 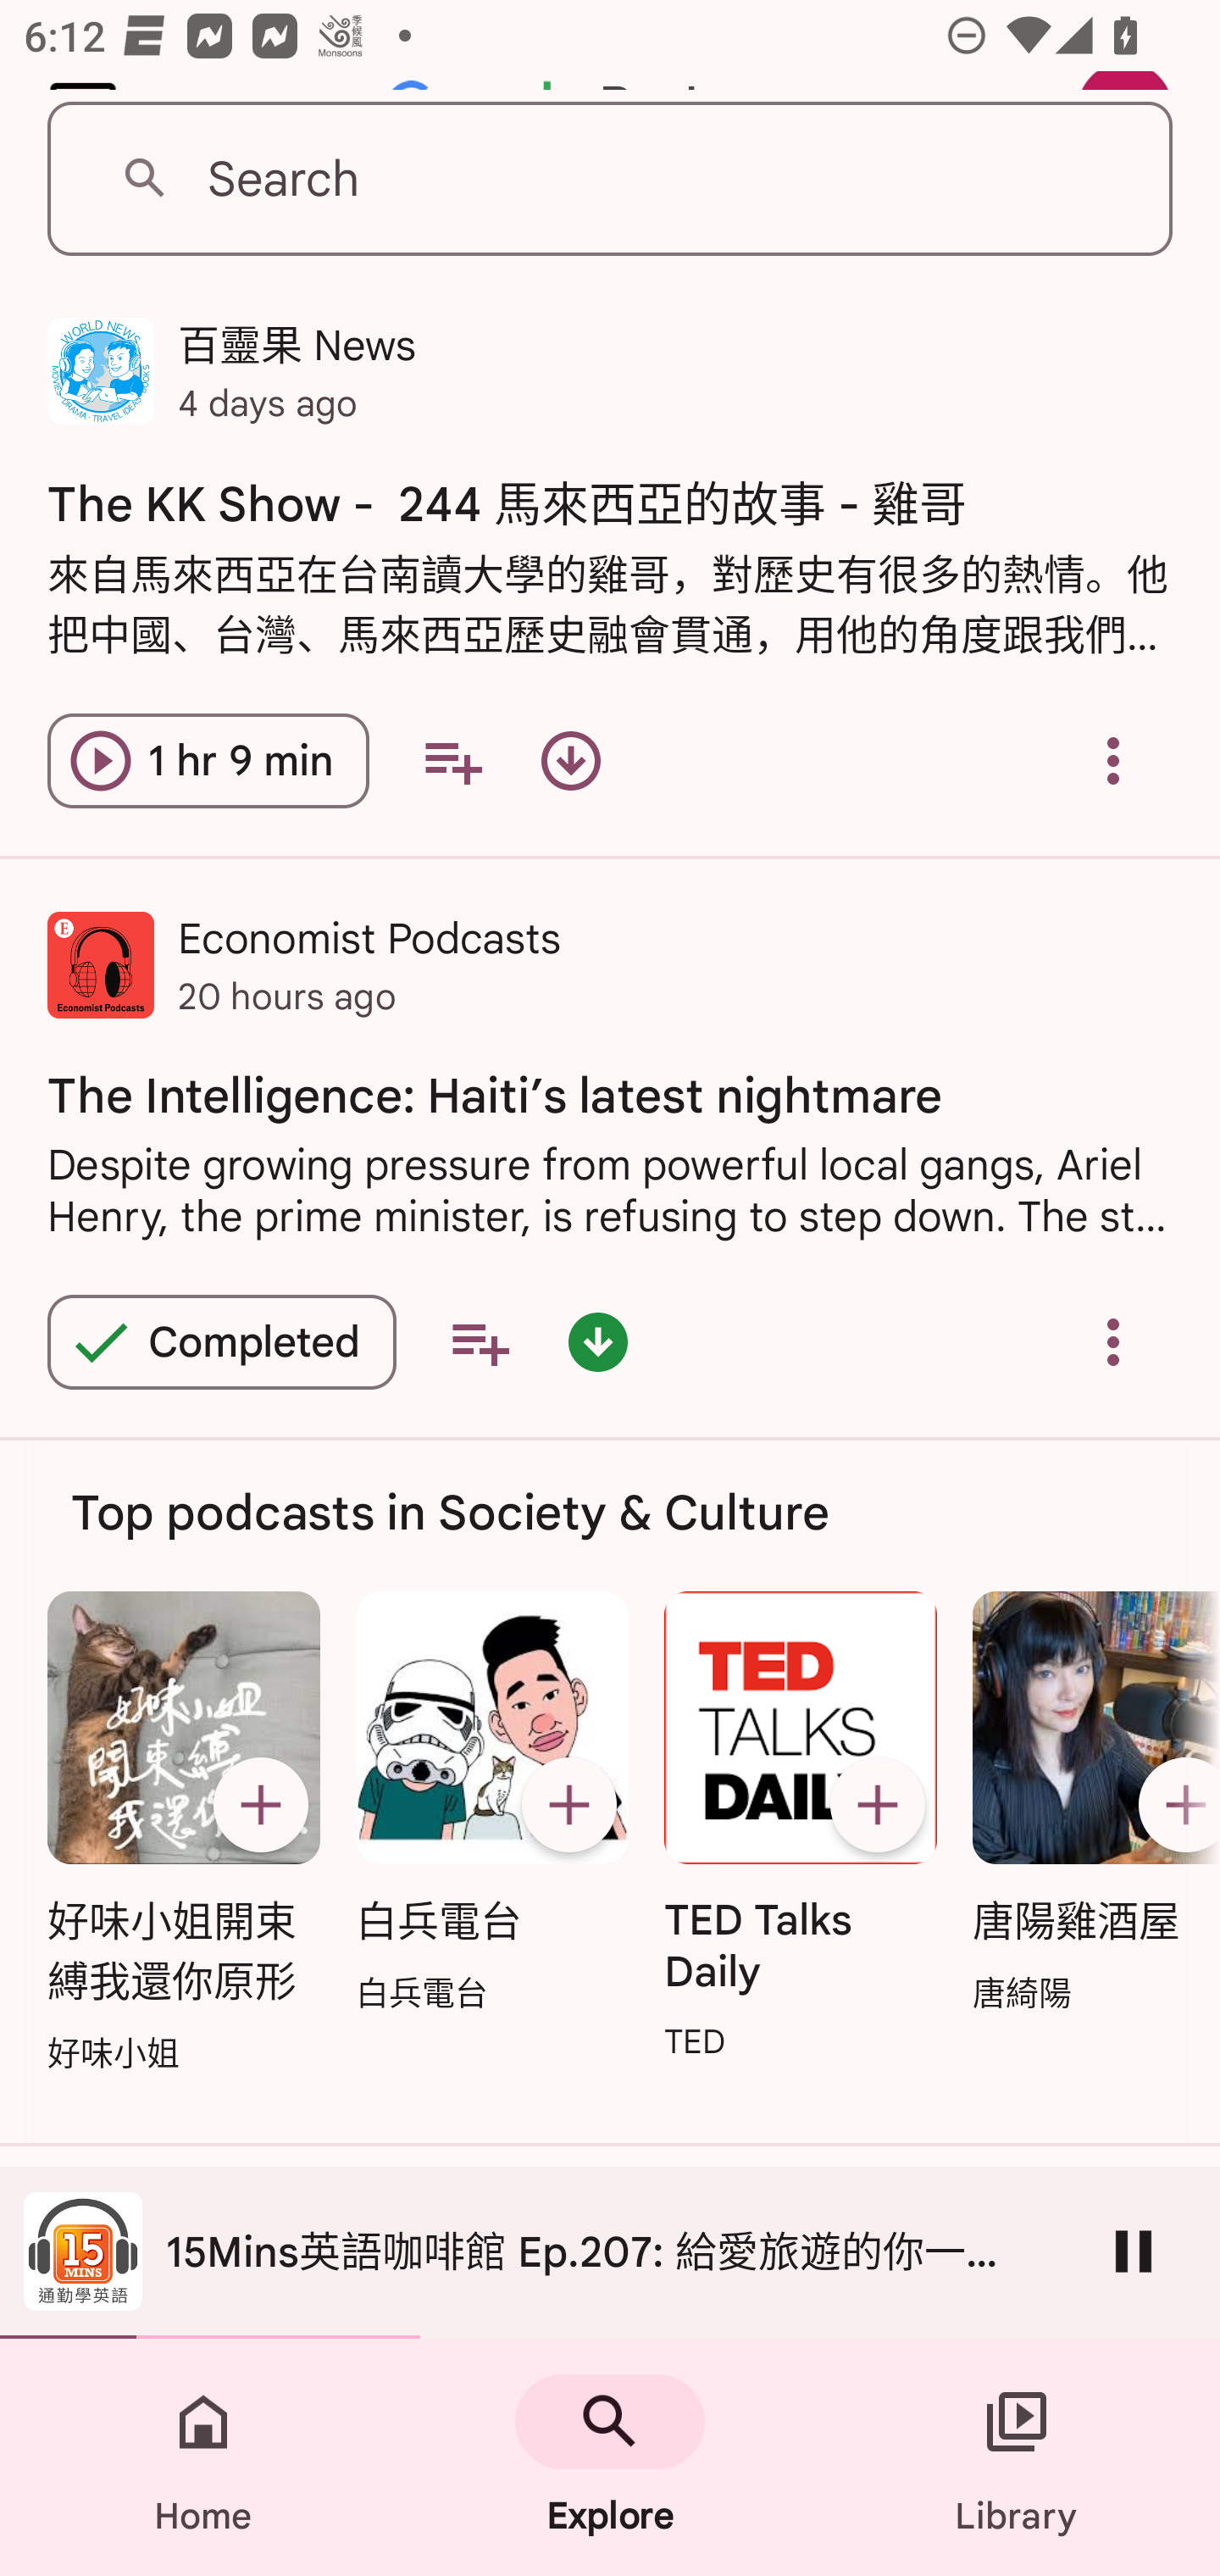 What do you see at coordinates (183, 1834) in the screenshot?
I see `好味小姐開束縛我還你原形 Subscribe 好味小姐開束縛我還你原形 好味小姐` at bounding box center [183, 1834].